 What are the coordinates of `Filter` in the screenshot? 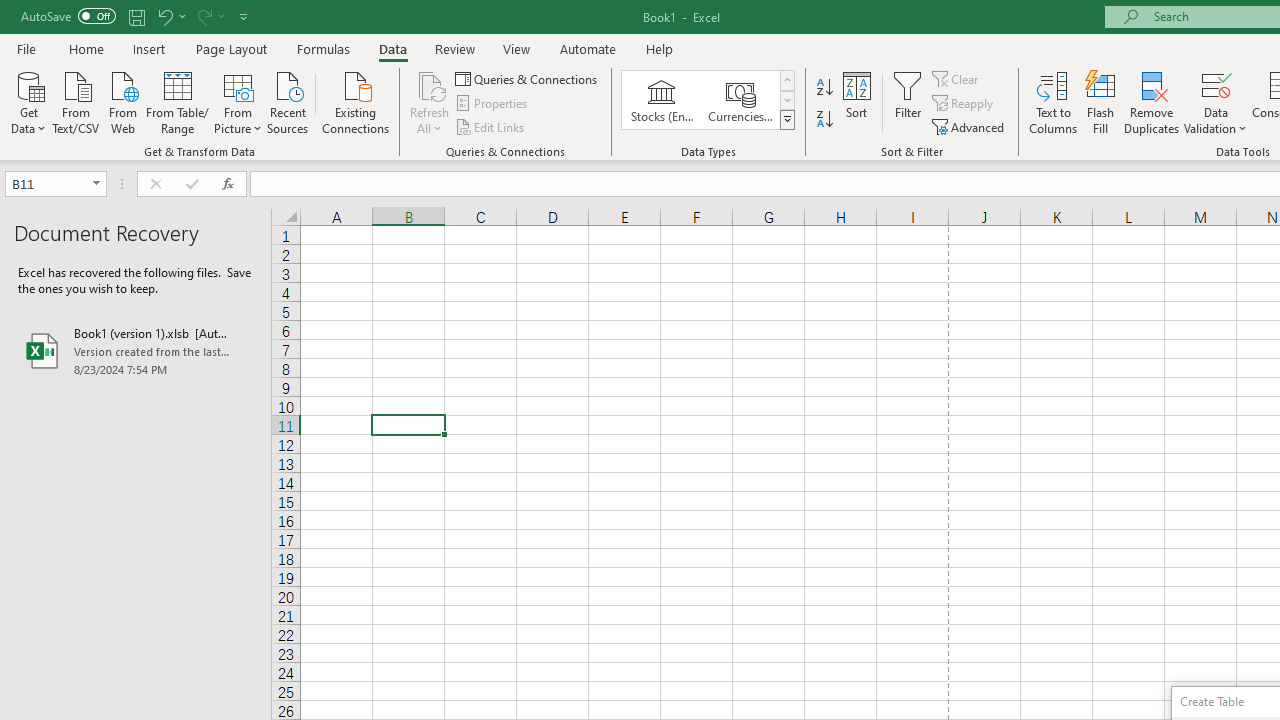 It's located at (908, 102).